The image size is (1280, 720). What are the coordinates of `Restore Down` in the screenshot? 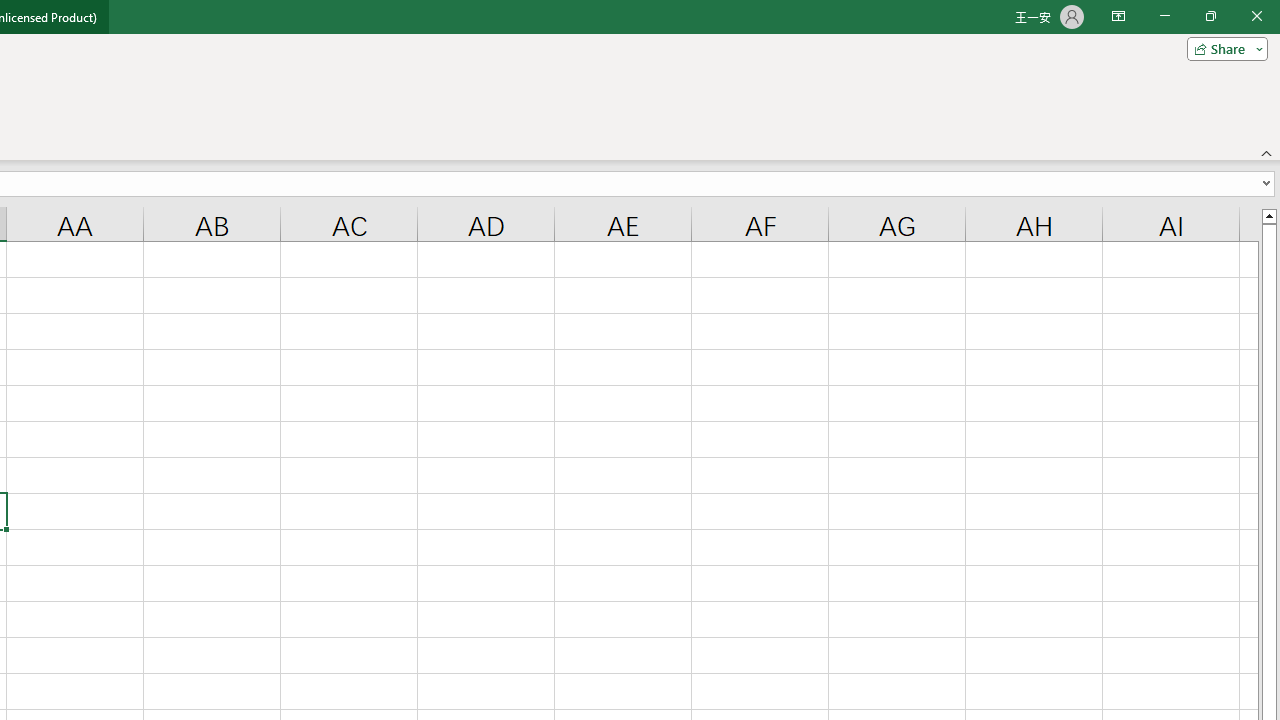 It's located at (1210, 16).